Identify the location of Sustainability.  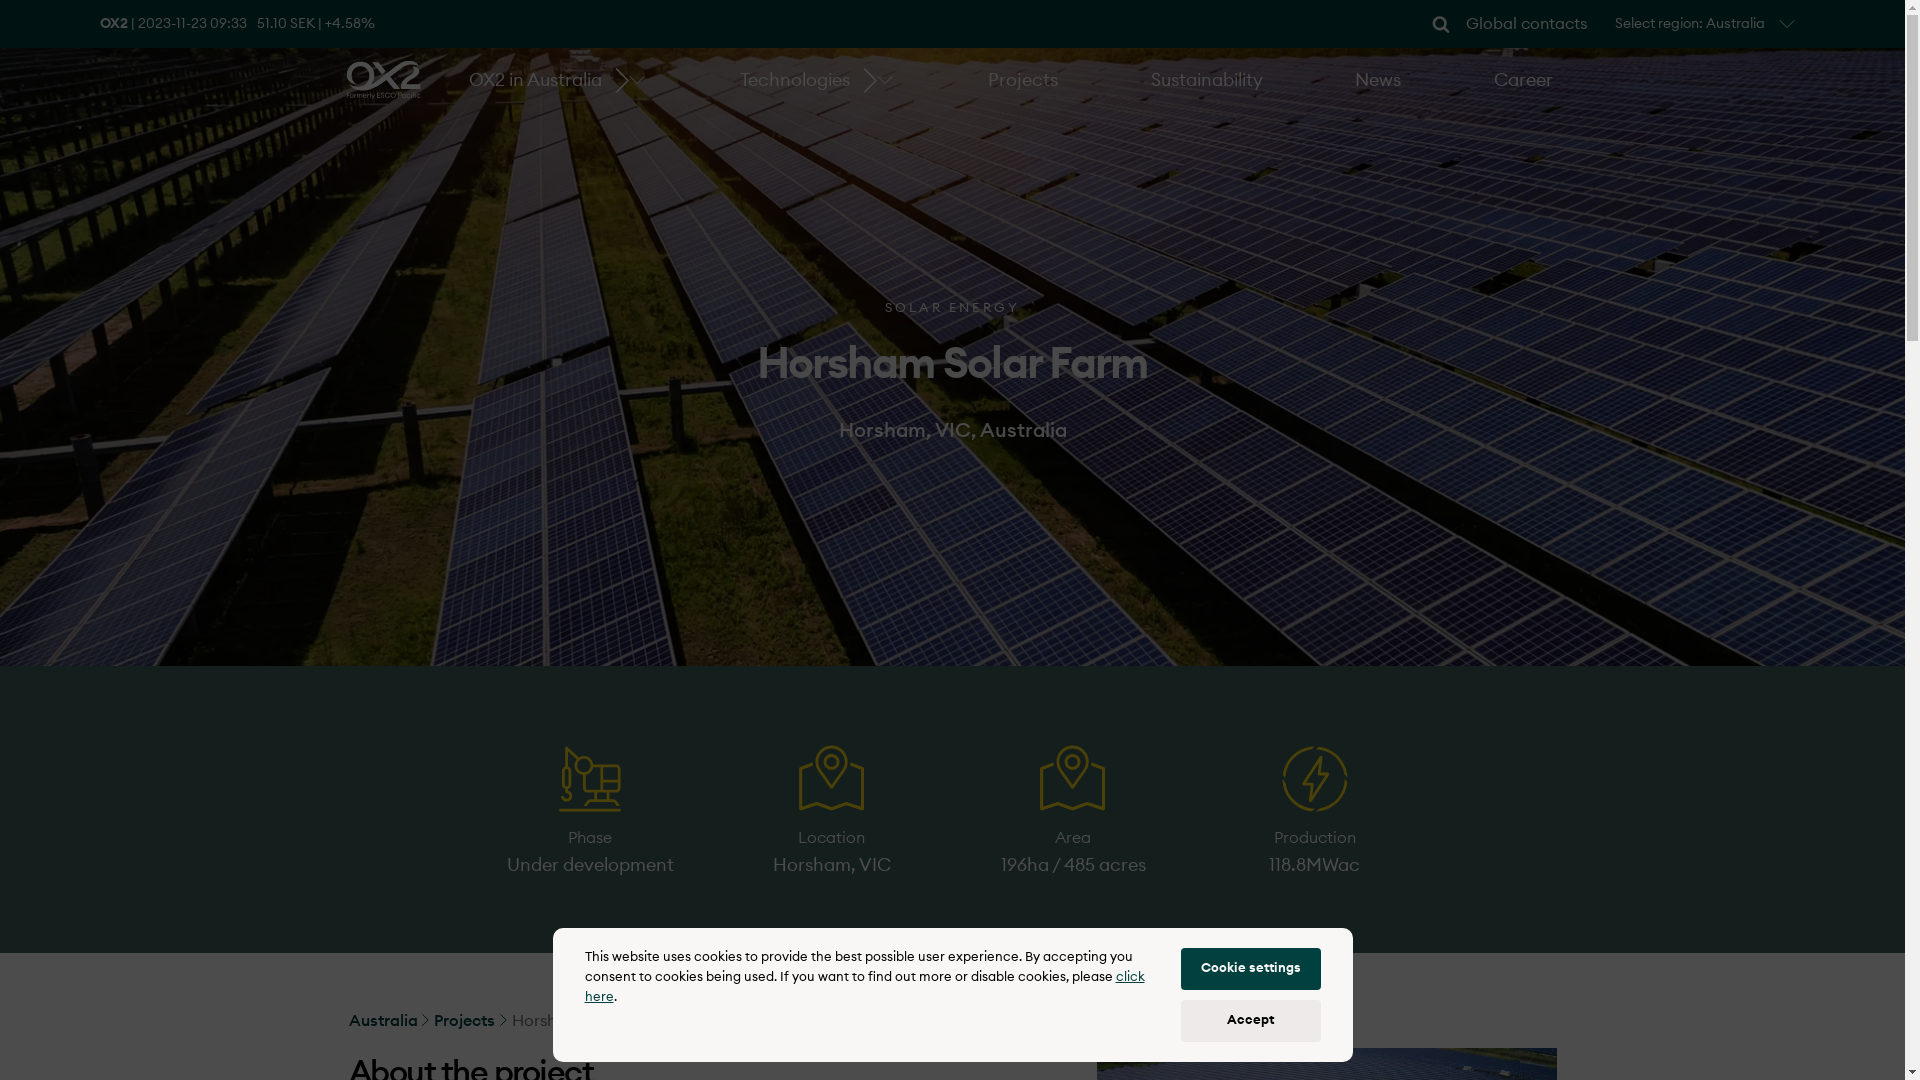
(1207, 80).